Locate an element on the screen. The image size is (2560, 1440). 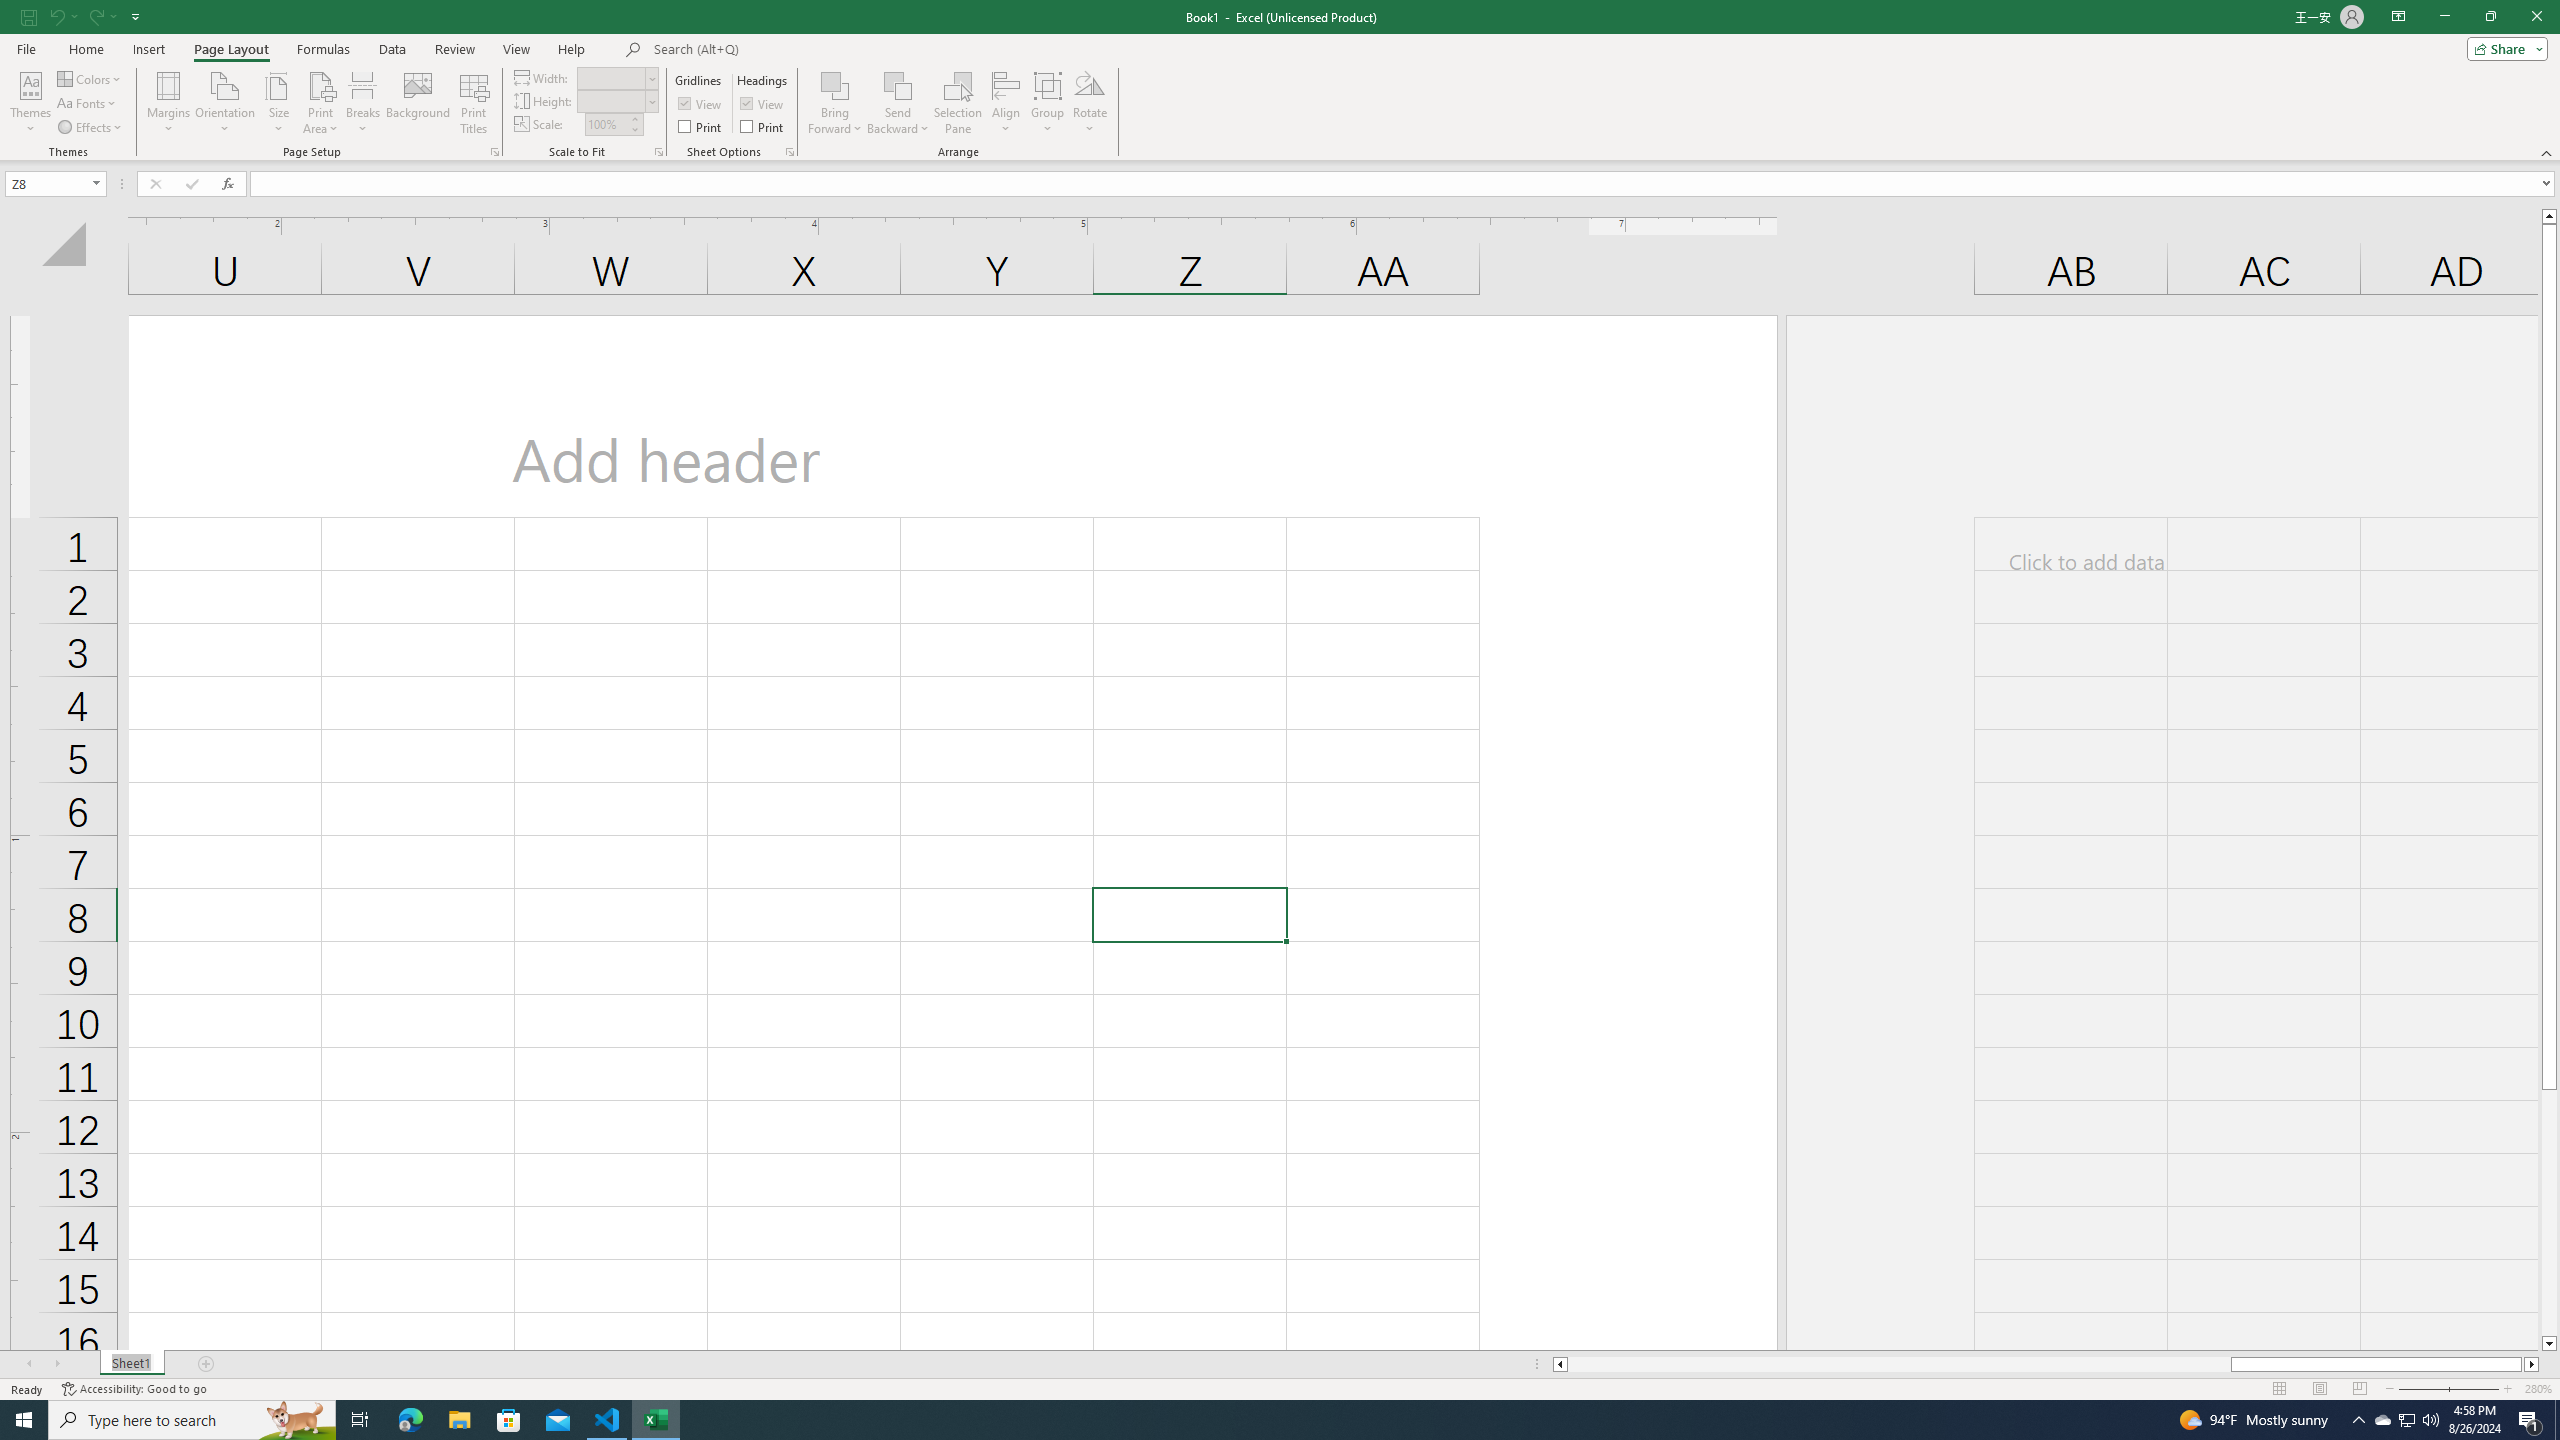
Scale is located at coordinates (606, 124).